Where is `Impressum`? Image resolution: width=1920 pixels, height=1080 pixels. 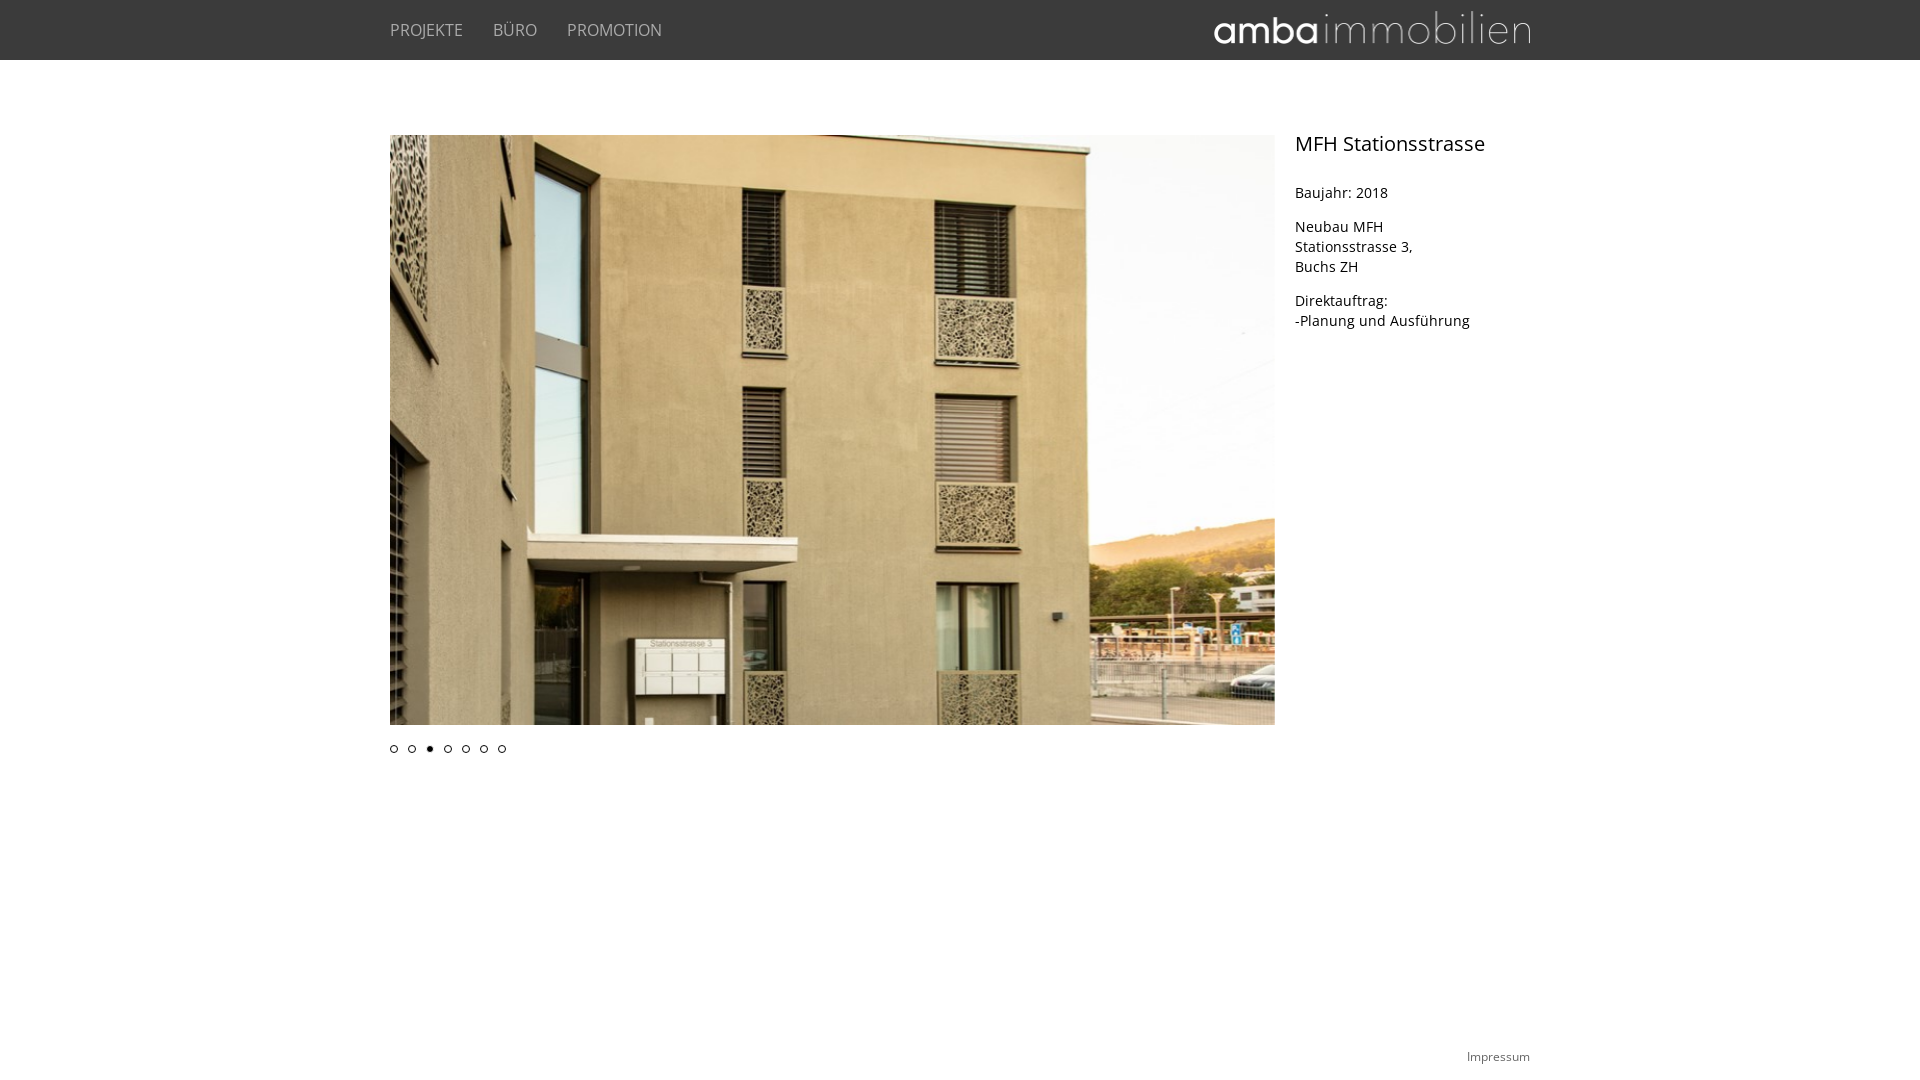 Impressum is located at coordinates (1498, 1056).